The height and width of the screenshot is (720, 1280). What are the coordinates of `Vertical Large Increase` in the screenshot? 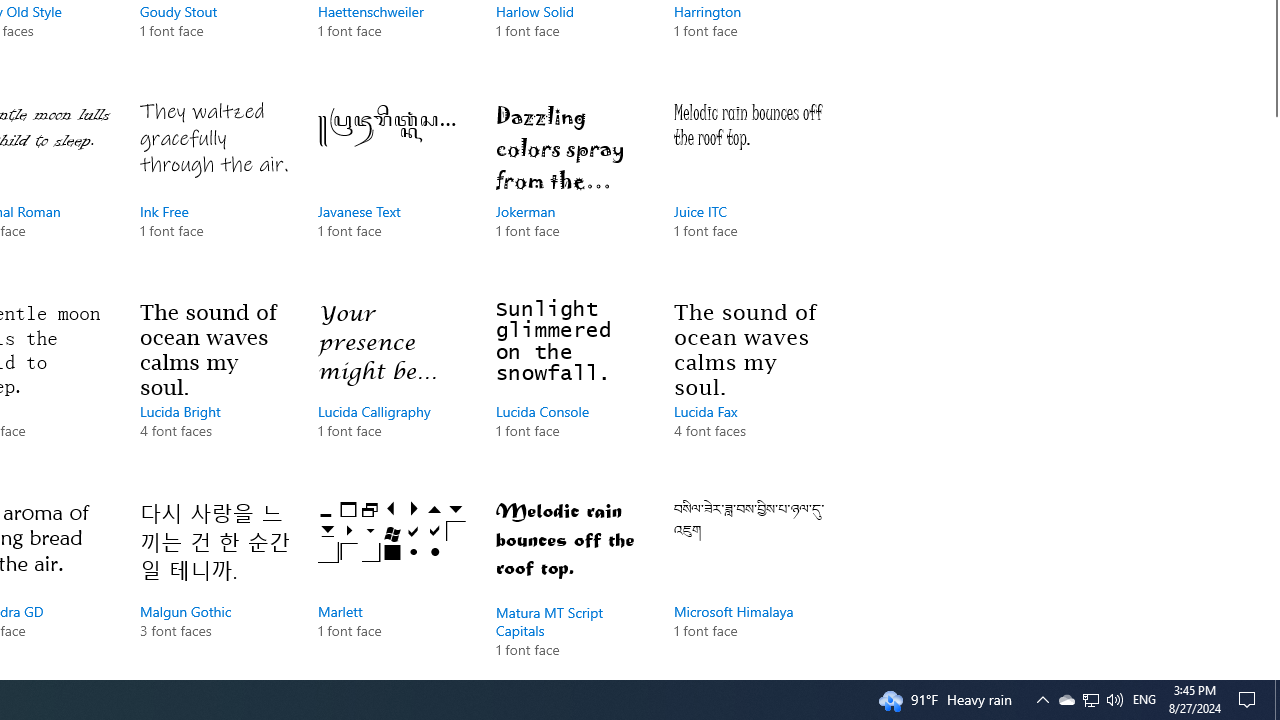 It's located at (1272, 390).